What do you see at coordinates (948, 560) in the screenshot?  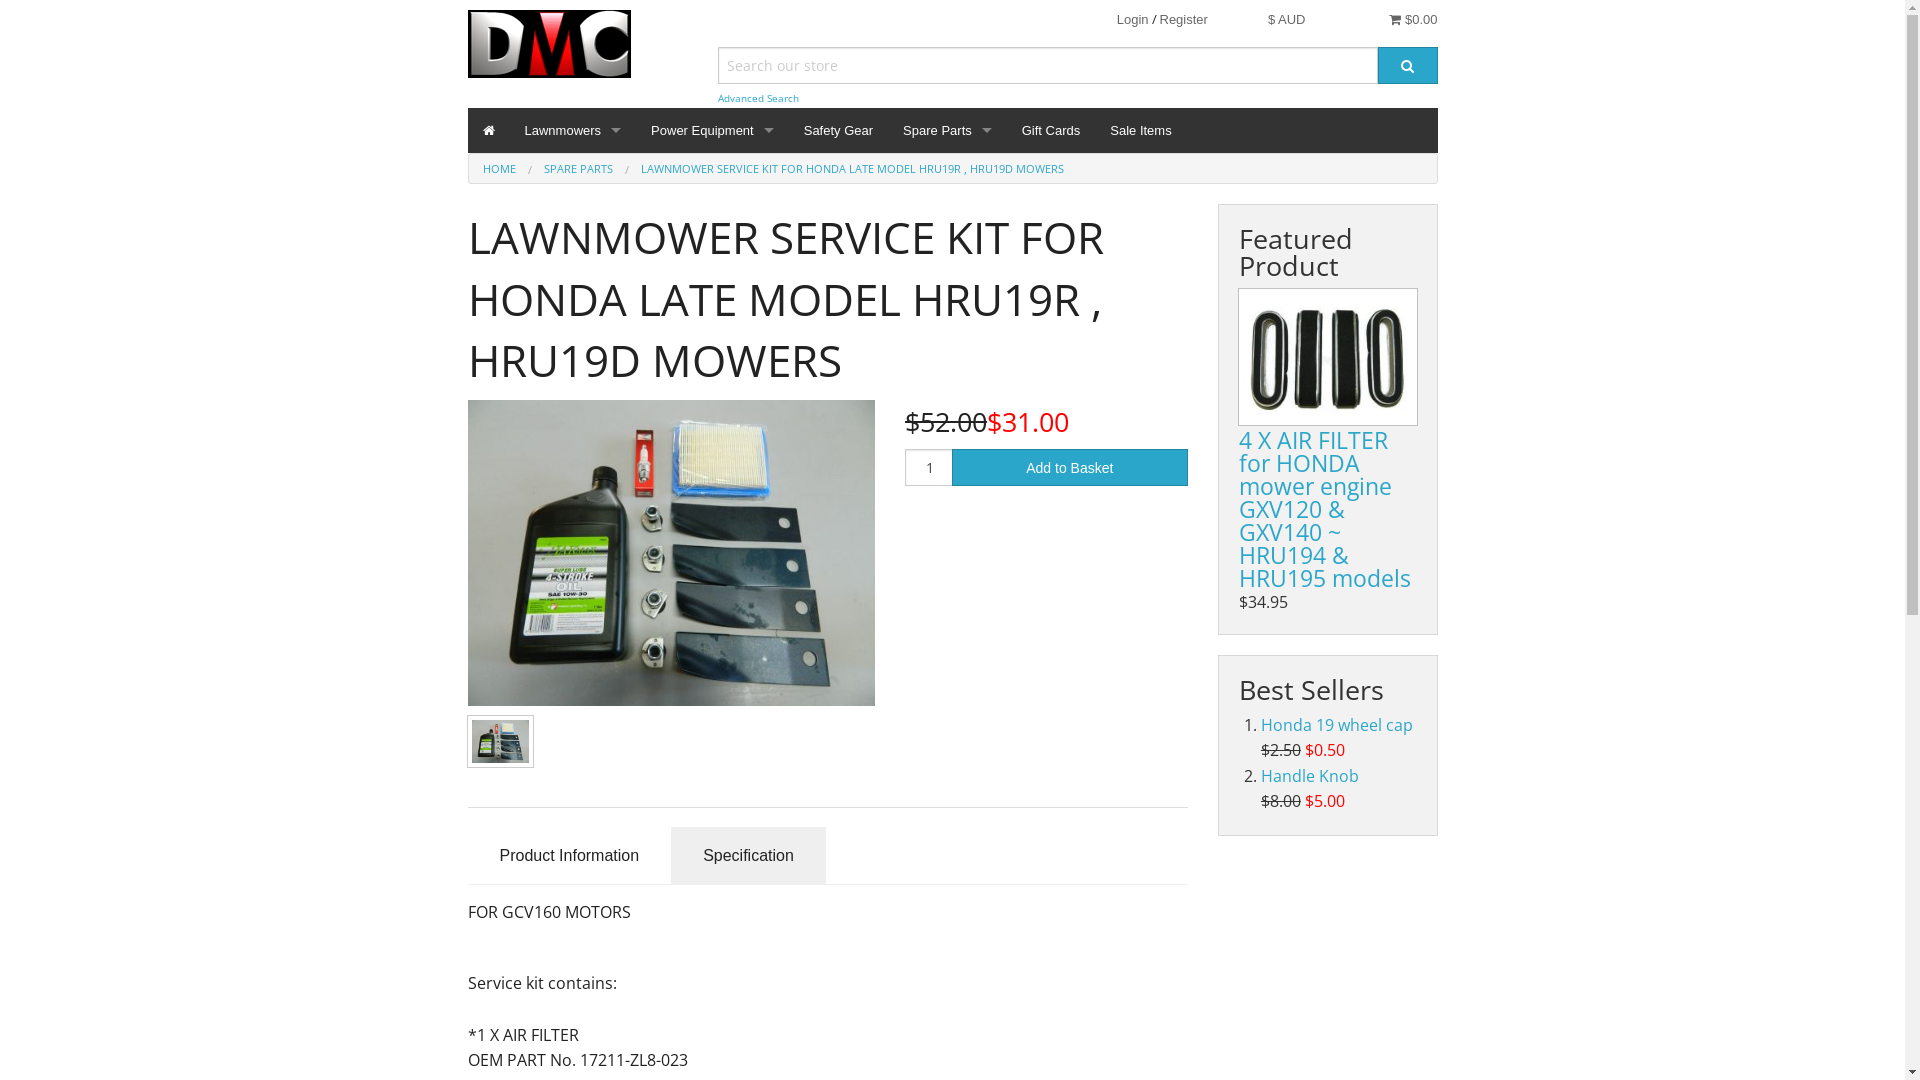 I see `Transmission & Engine parts` at bounding box center [948, 560].